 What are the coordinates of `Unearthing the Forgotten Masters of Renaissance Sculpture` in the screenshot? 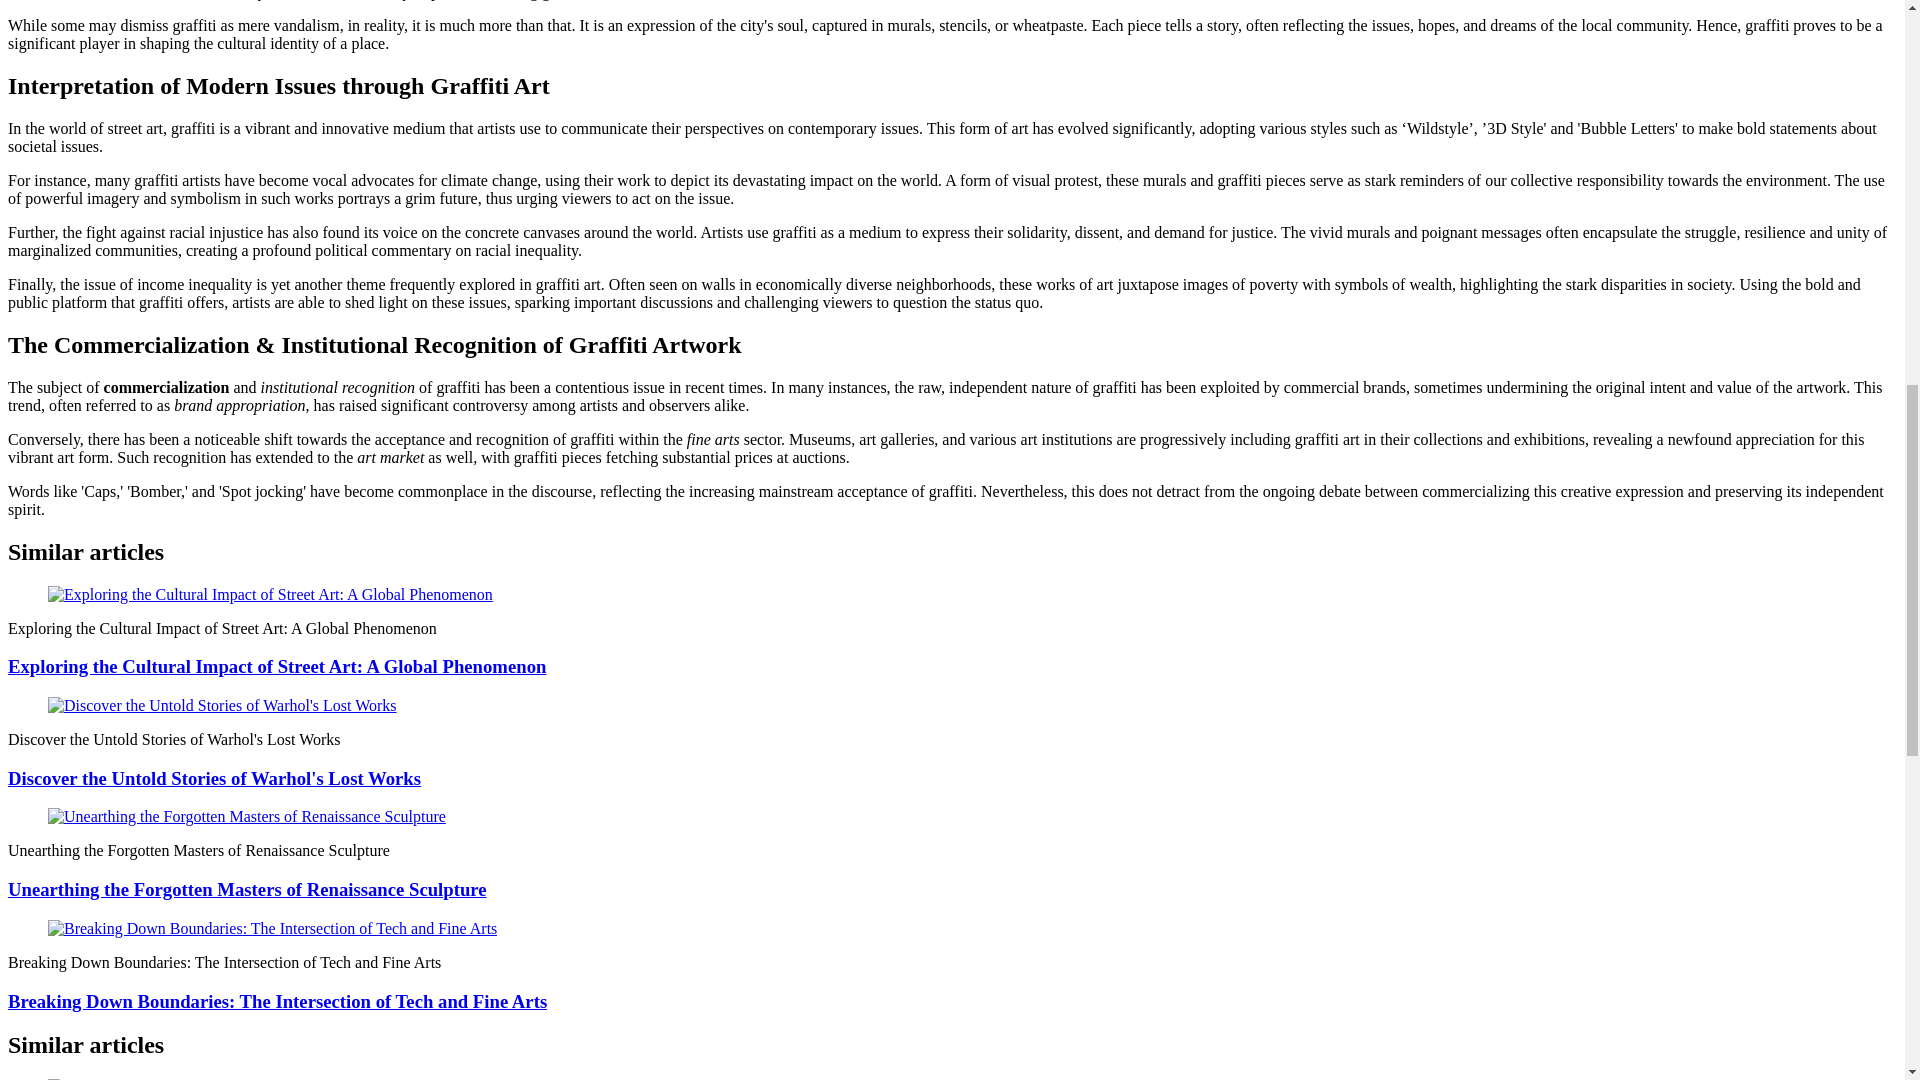 It's located at (247, 889).